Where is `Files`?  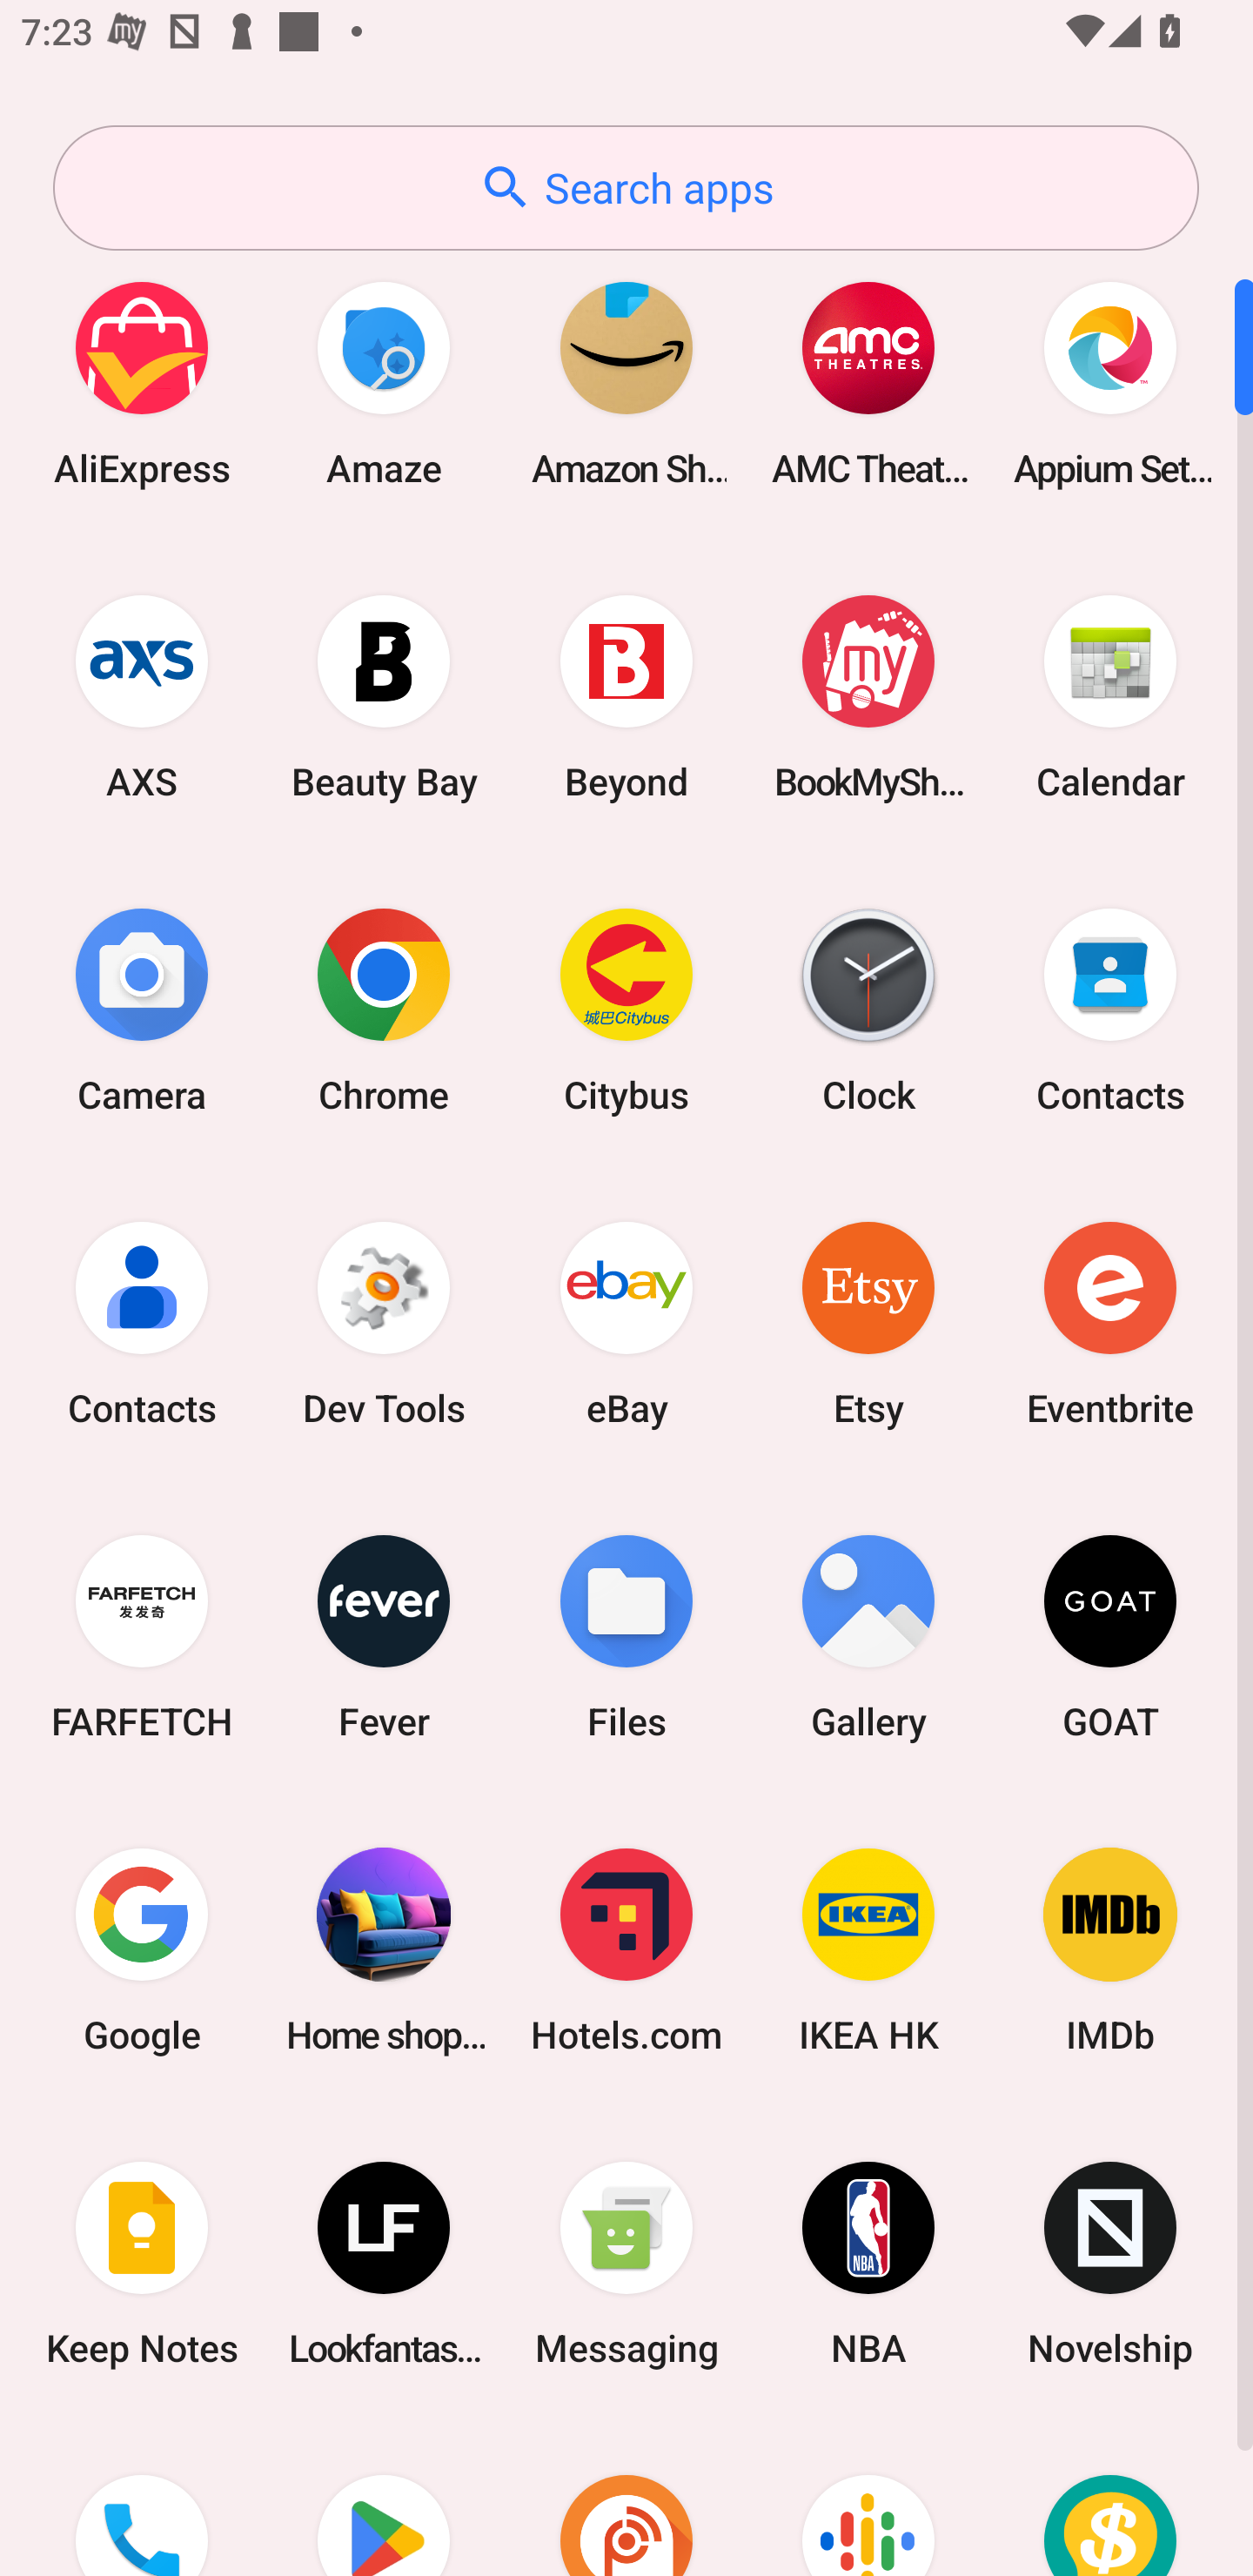
Files is located at coordinates (626, 1636).